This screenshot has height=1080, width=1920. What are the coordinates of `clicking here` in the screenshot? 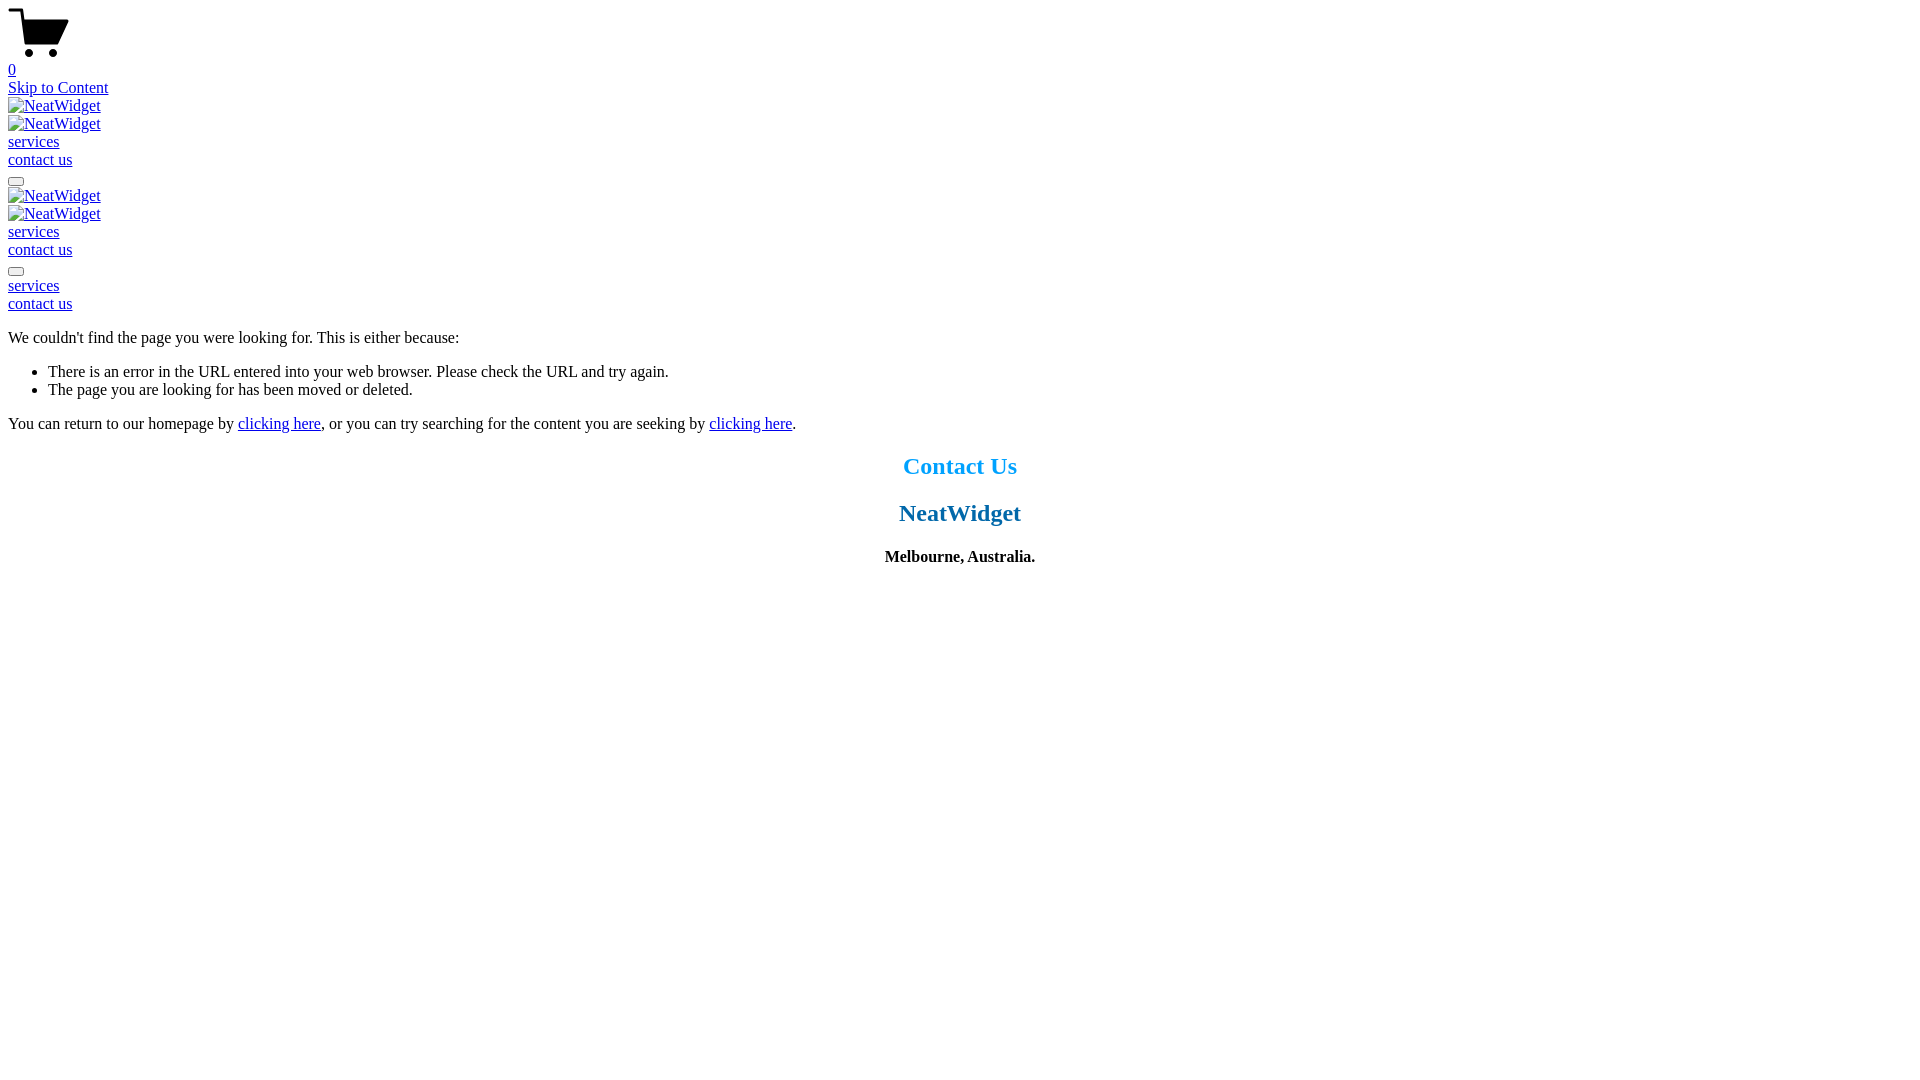 It's located at (750, 424).